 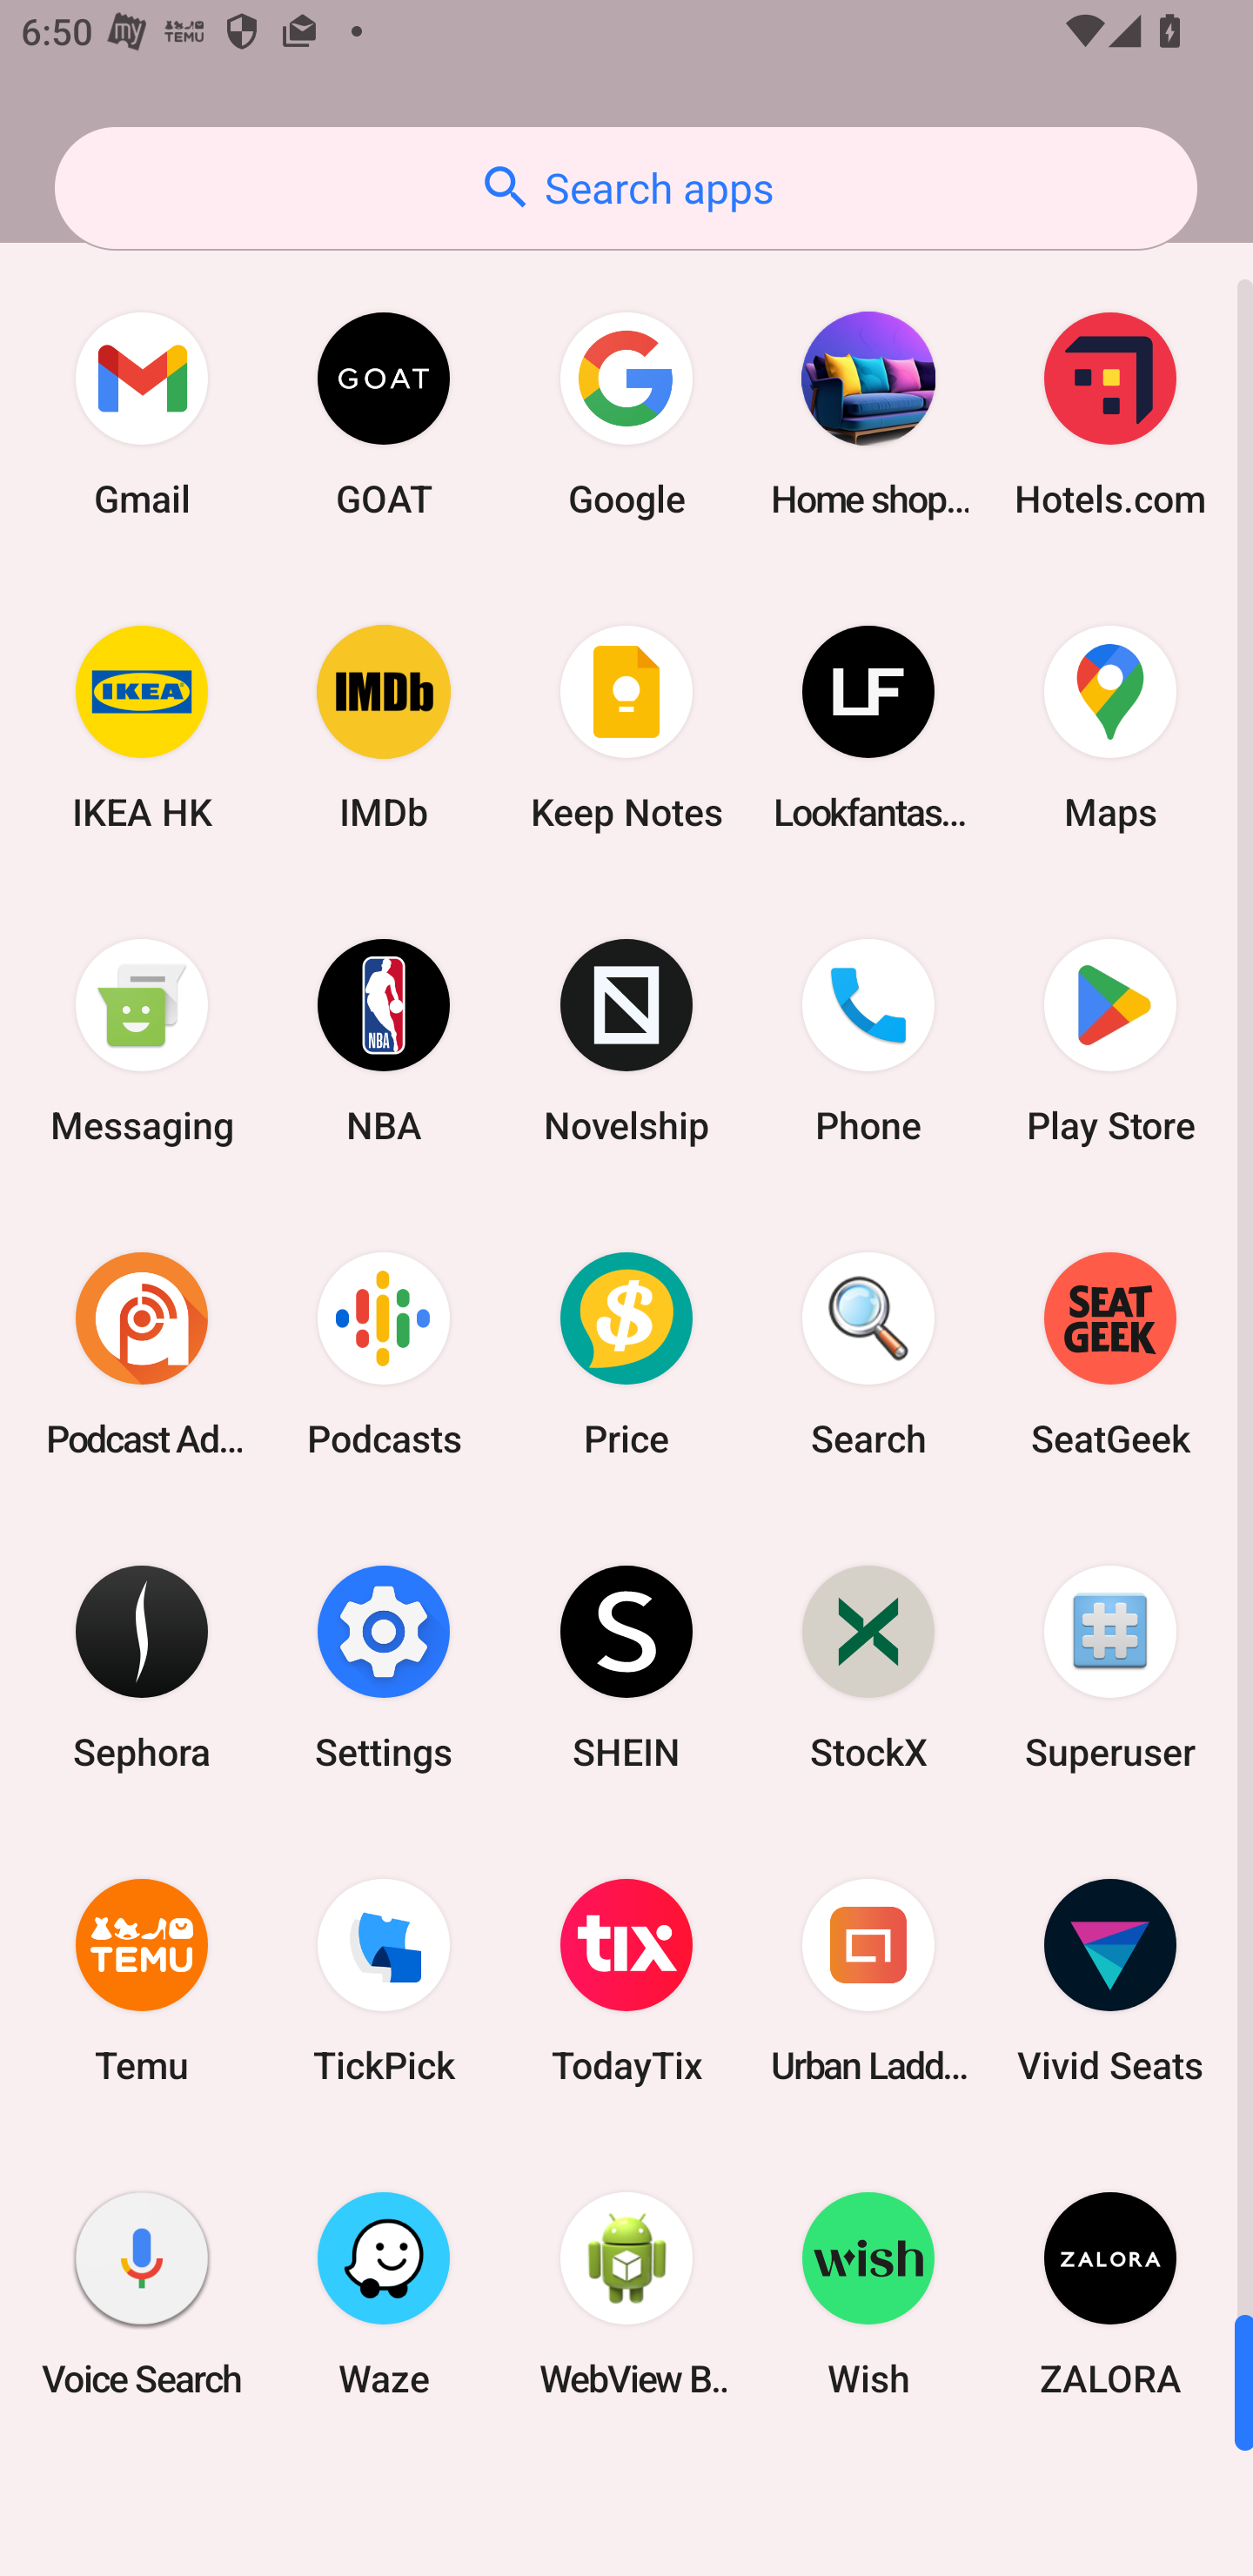 I want to click on Urban Ladder, so click(x=868, y=1981).